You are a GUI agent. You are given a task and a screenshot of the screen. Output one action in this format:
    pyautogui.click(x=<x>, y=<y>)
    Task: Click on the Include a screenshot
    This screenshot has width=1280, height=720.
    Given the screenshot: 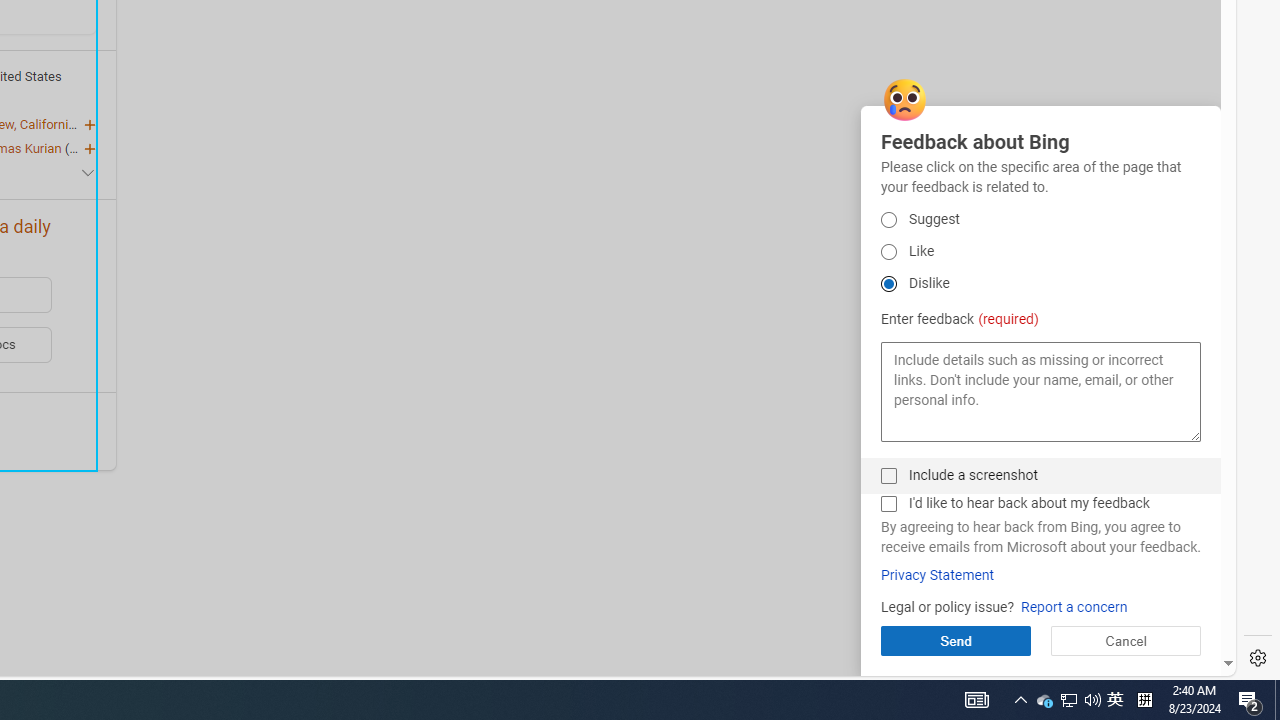 What is the action you would take?
    pyautogui.click(x=1115, y=700)
    